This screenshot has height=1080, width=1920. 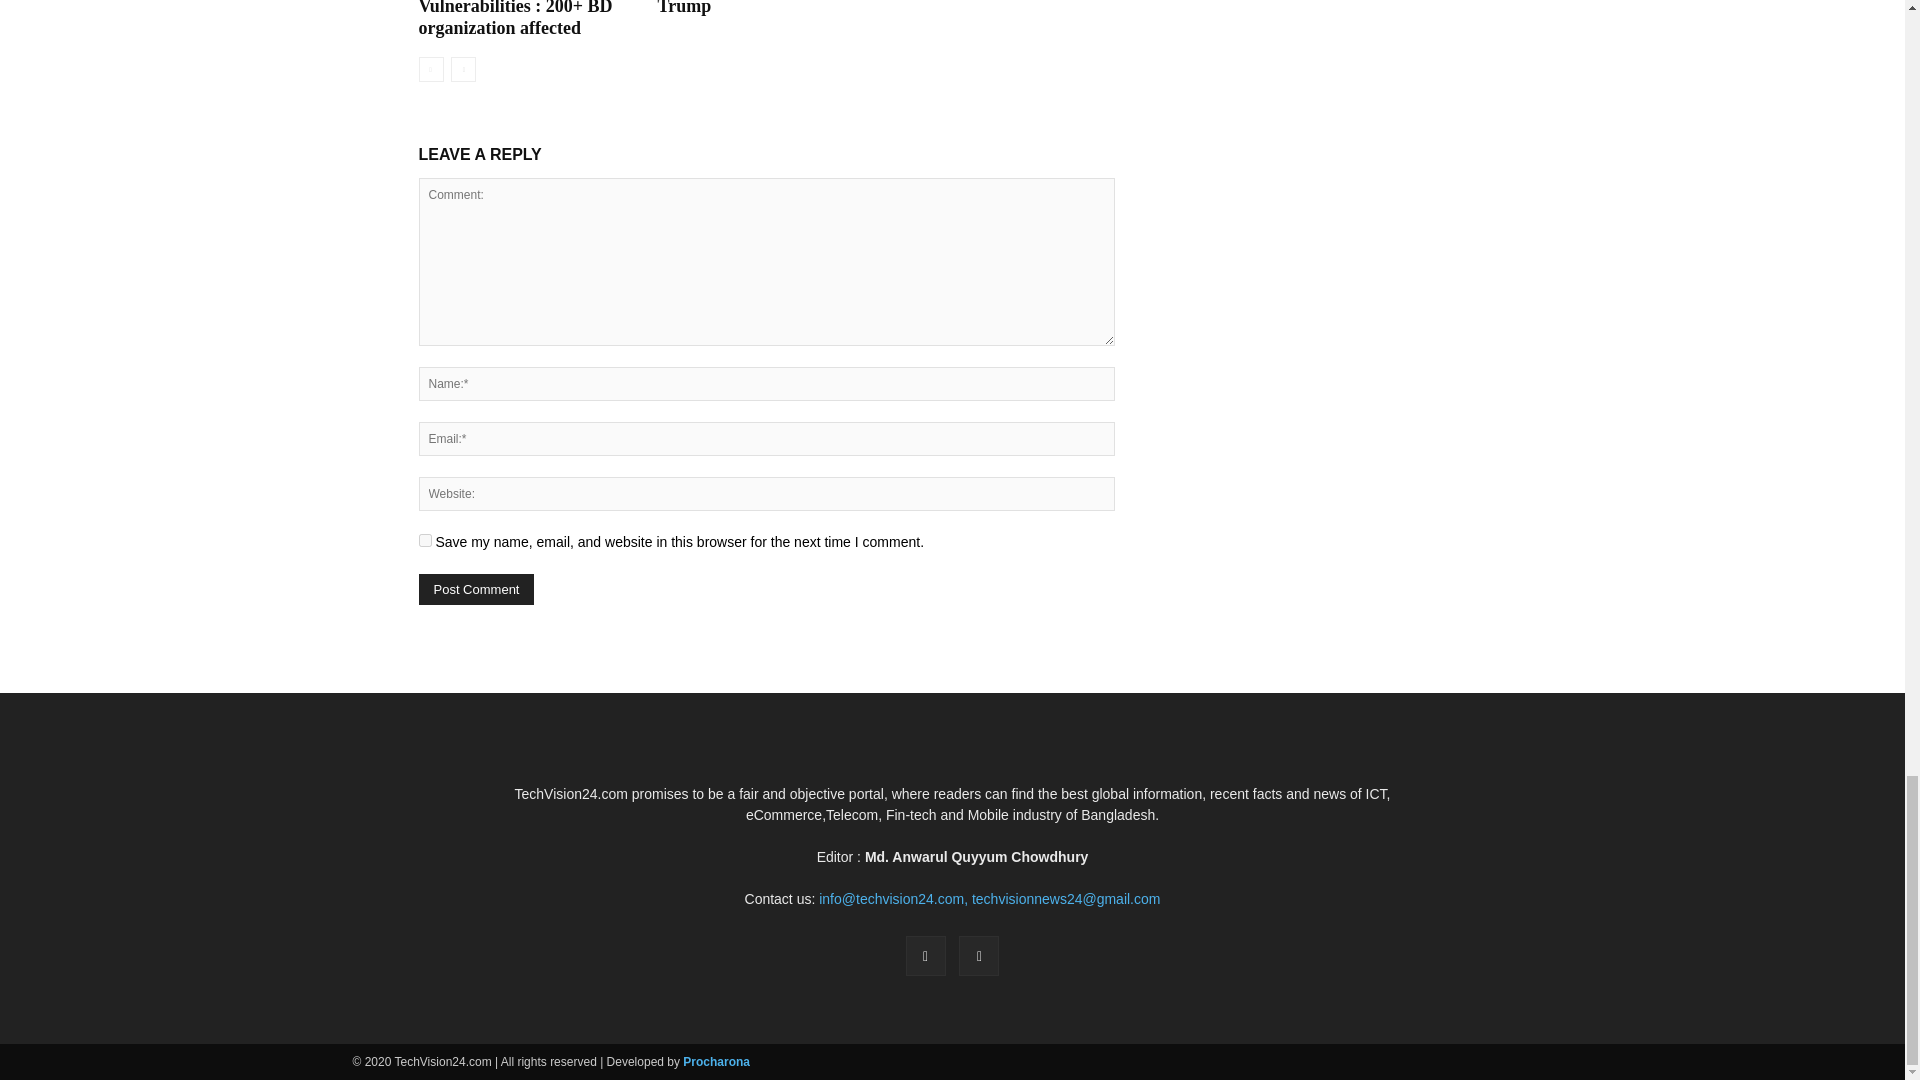 What do you see at coordinates (476, 588) in the screenshot?
I see `Post Comment` at bounding box center [476, 588].